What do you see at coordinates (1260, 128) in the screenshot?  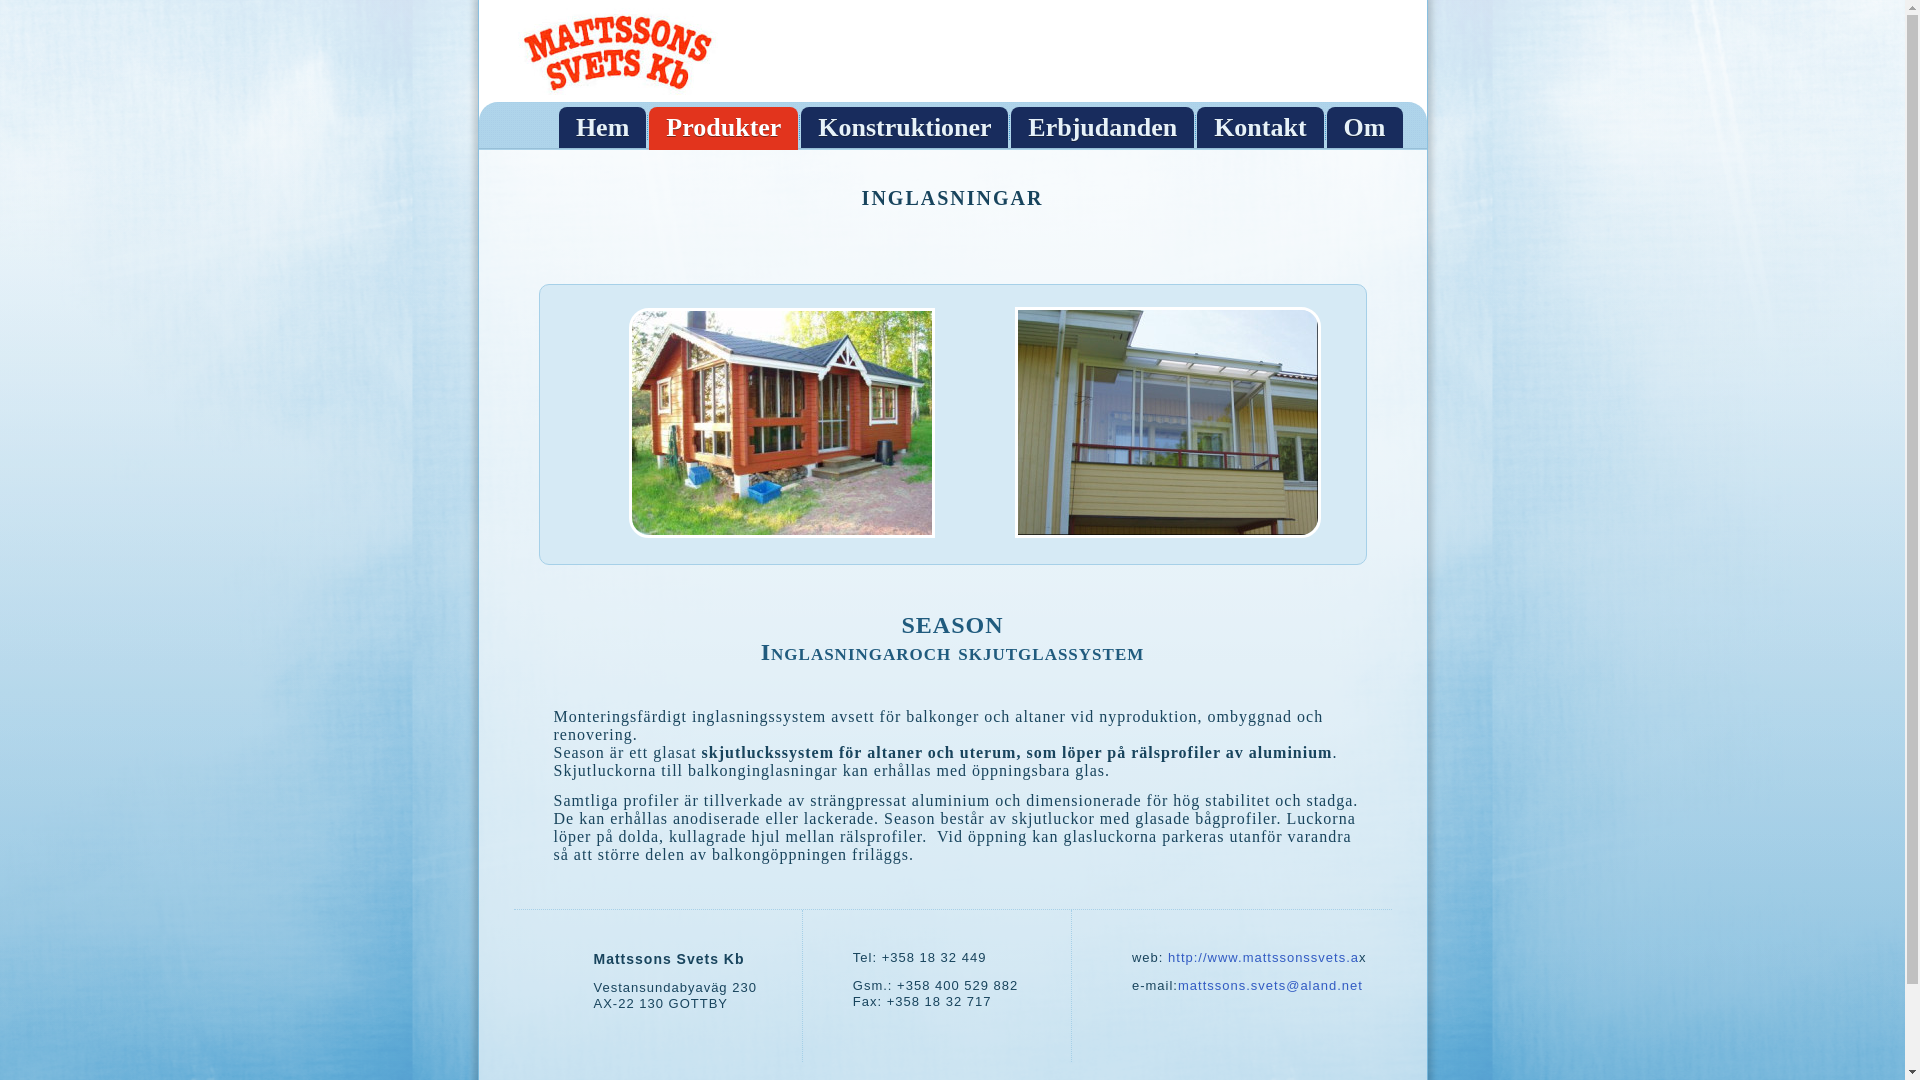 I see `Kontakt` at bounding box center [1260, 128].